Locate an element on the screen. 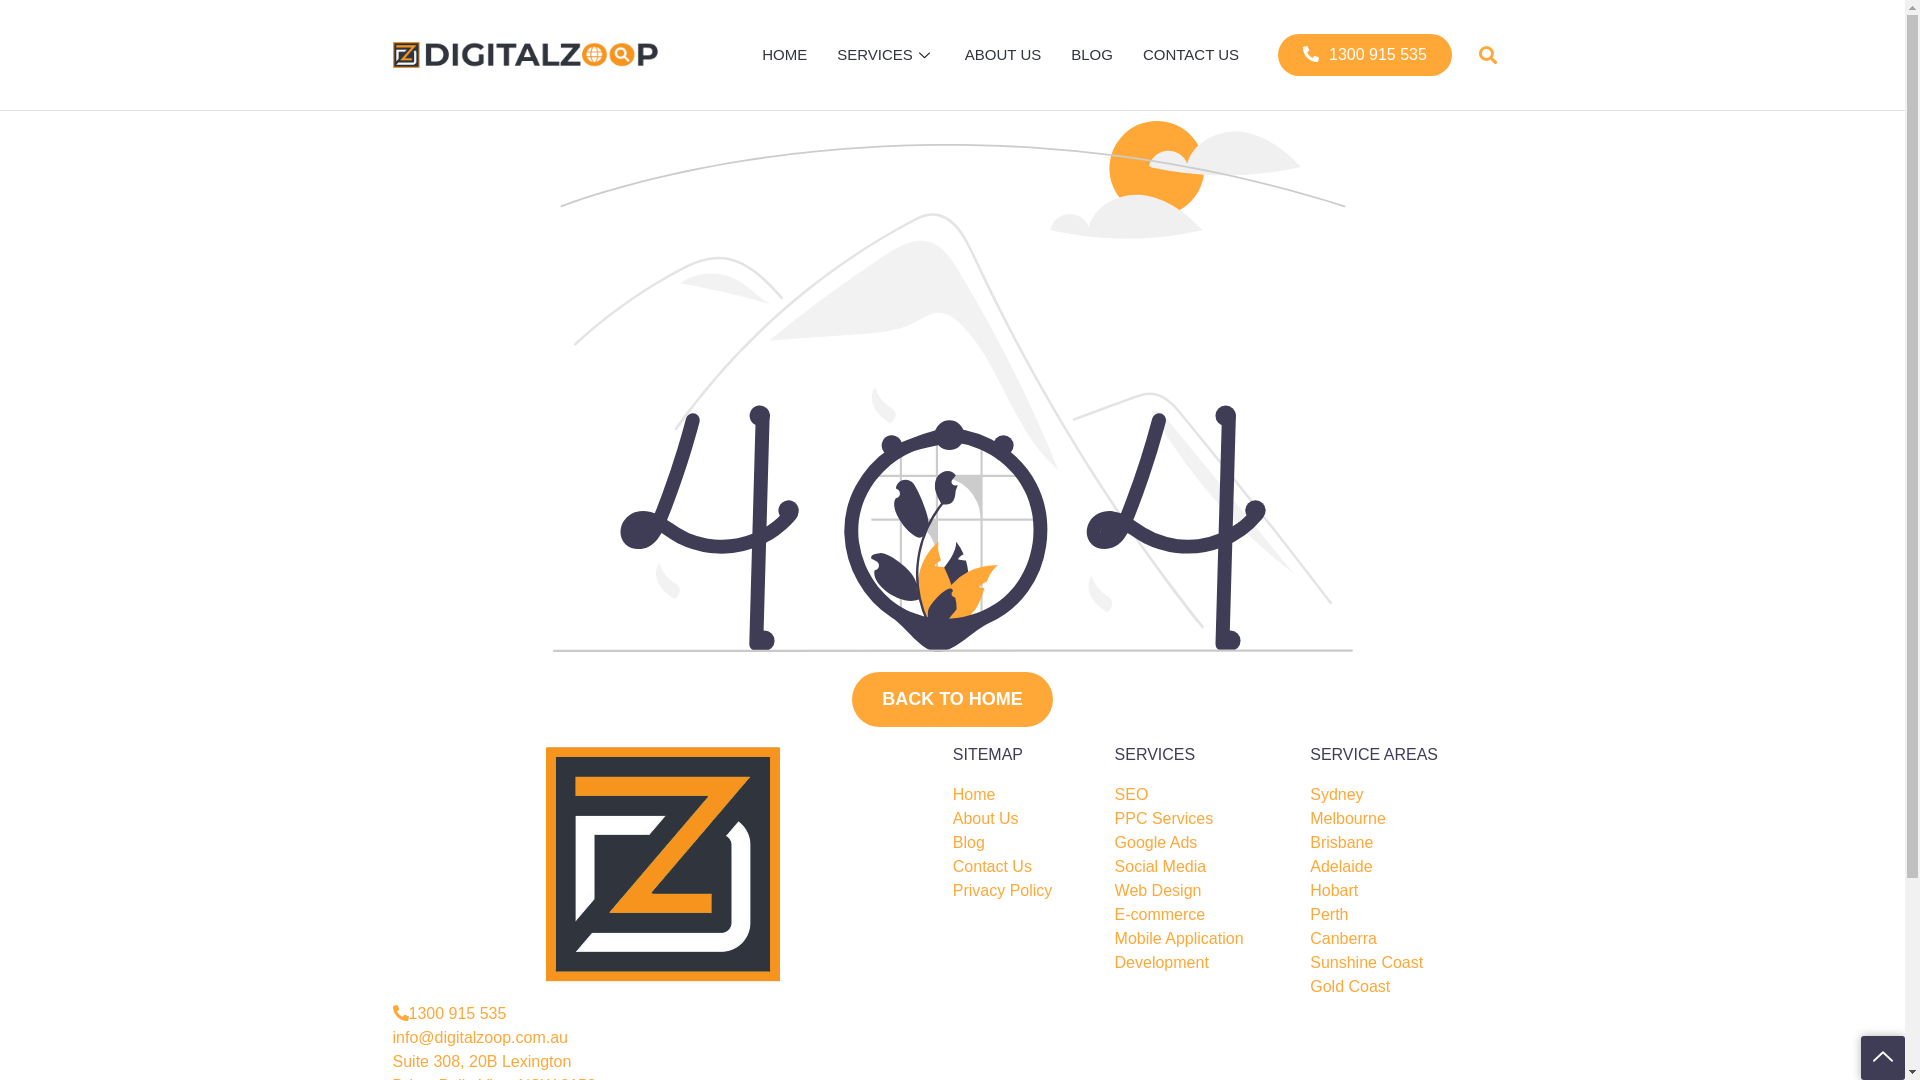  Hobart is located at coordinates (1334, 891).